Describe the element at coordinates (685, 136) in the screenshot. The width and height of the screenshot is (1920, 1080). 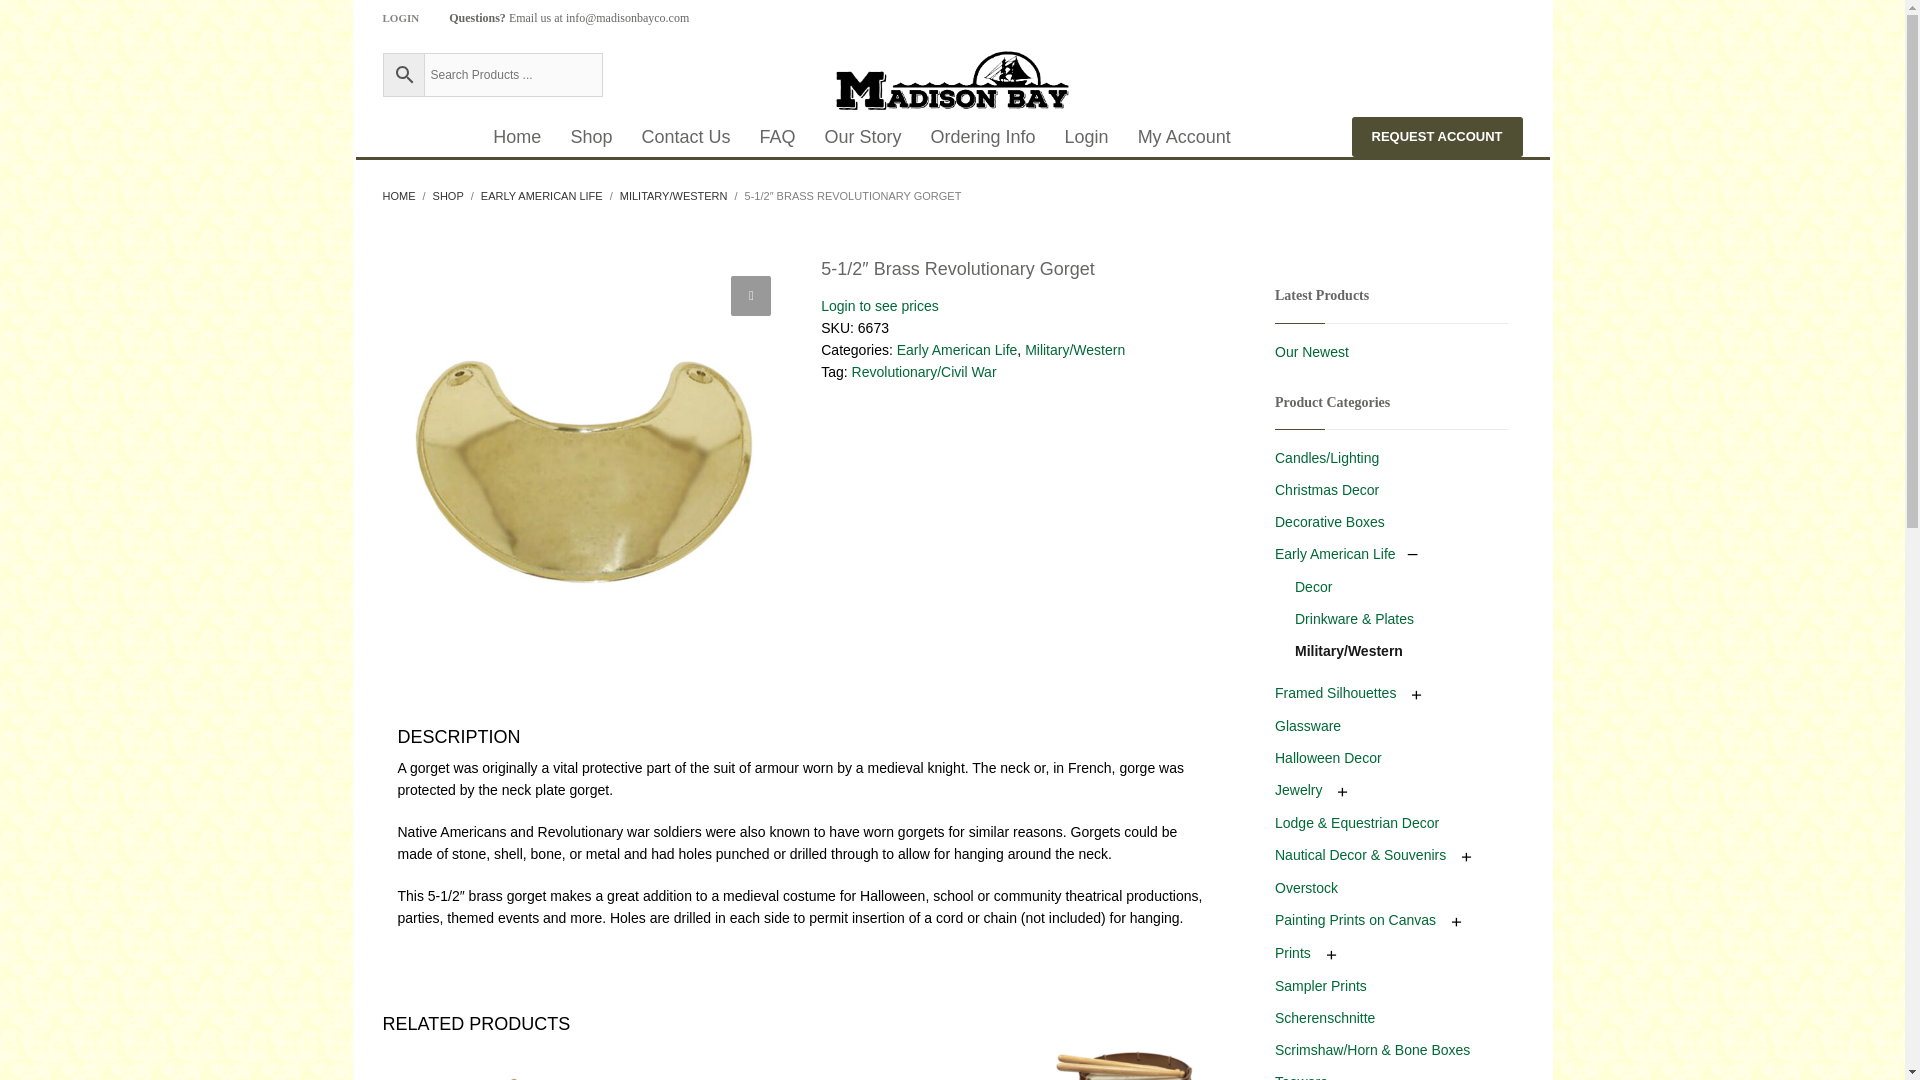
I see `Contact Us` at that location.